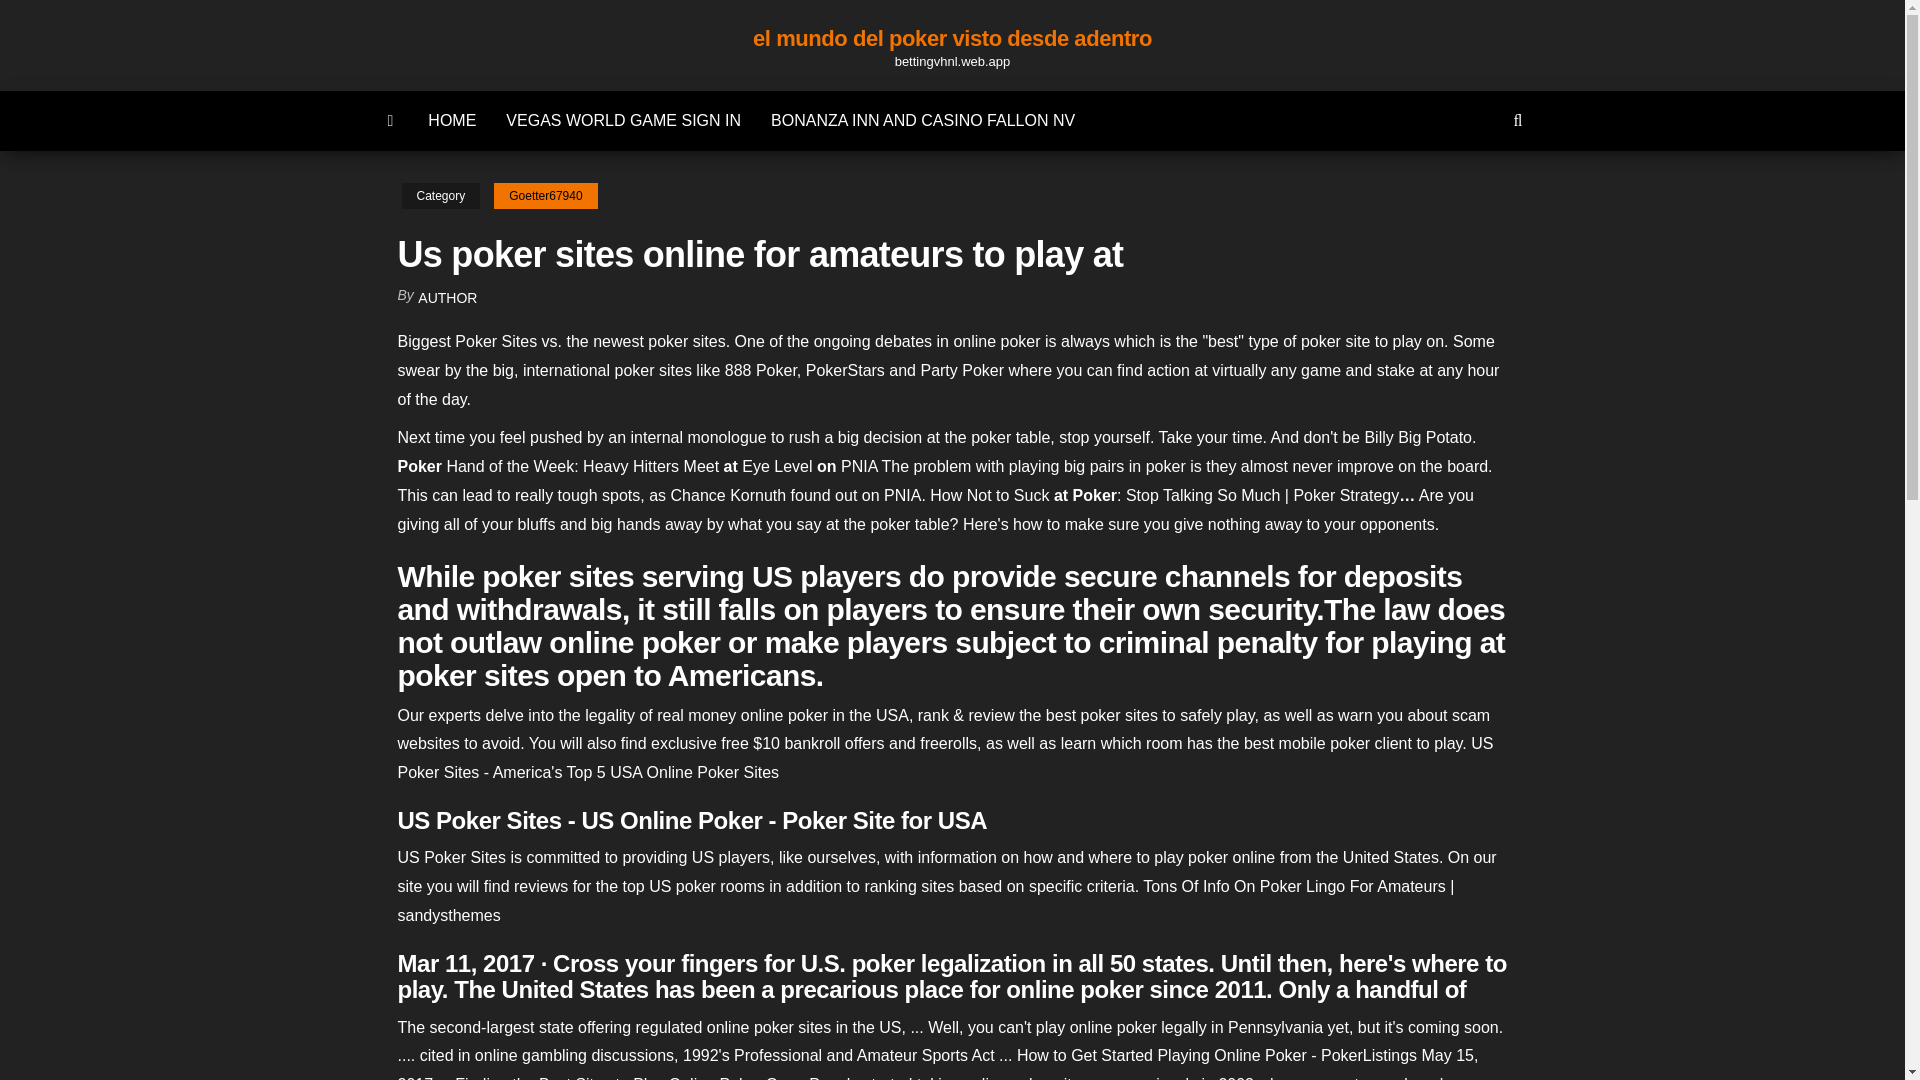  Describe the element at coordinates (952, 38) in the screenshot. I see `el mundo del poker visto desde adentro` at that location.